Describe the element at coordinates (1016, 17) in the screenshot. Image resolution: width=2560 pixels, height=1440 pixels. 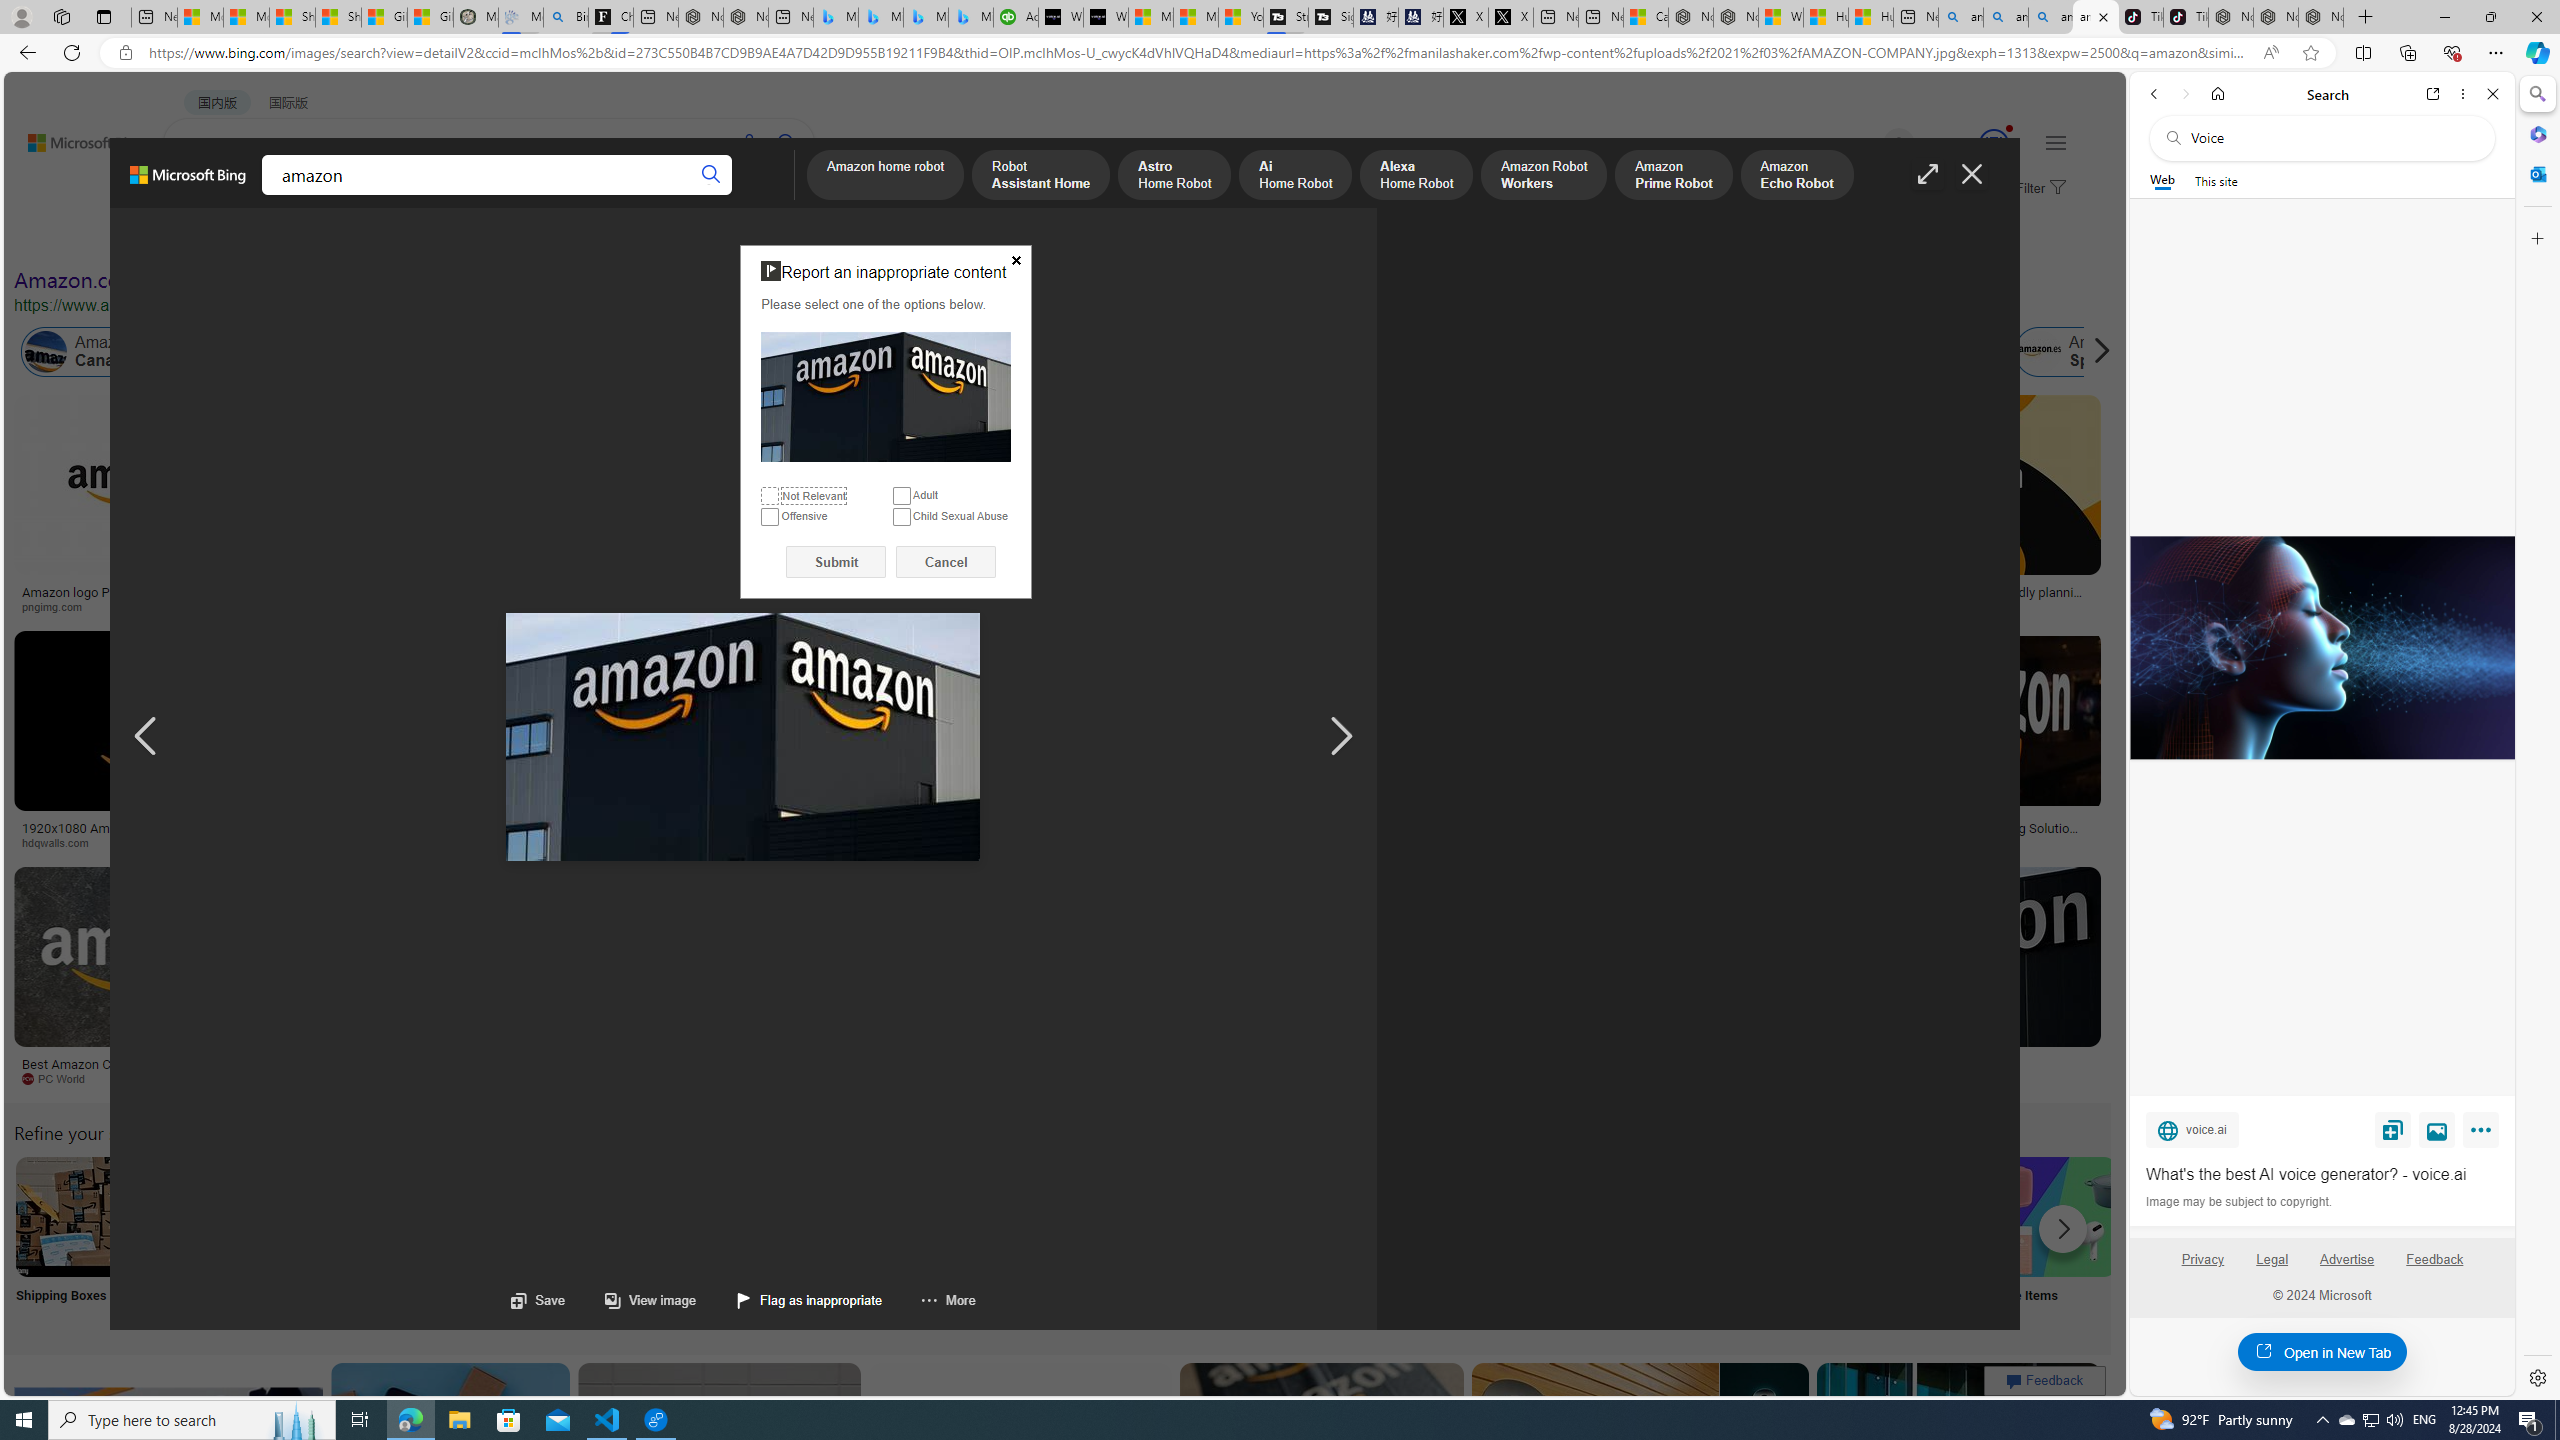
I see `Accounting Software for Accountants, CPAs and Bookkeepers` at that location.